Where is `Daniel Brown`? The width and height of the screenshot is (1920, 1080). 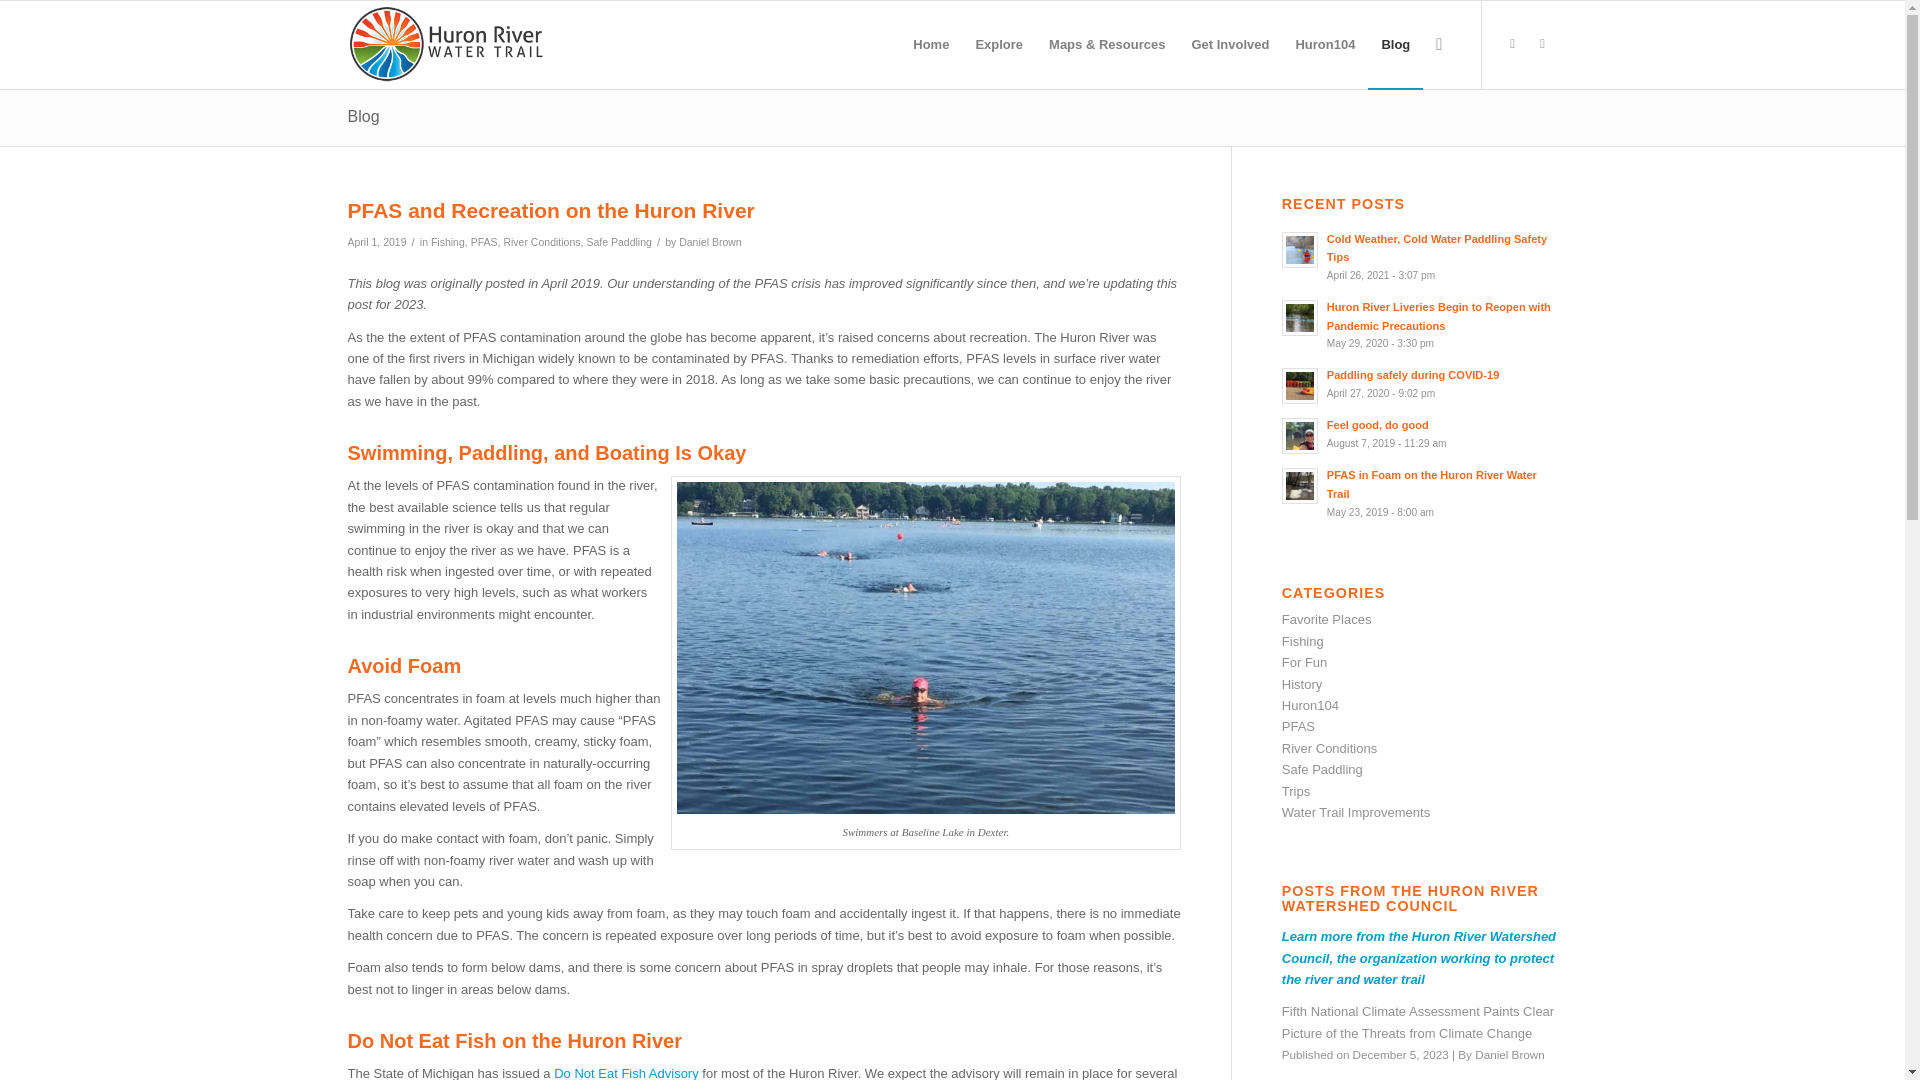 Daniel Brown is located at coordinates (710, 242).